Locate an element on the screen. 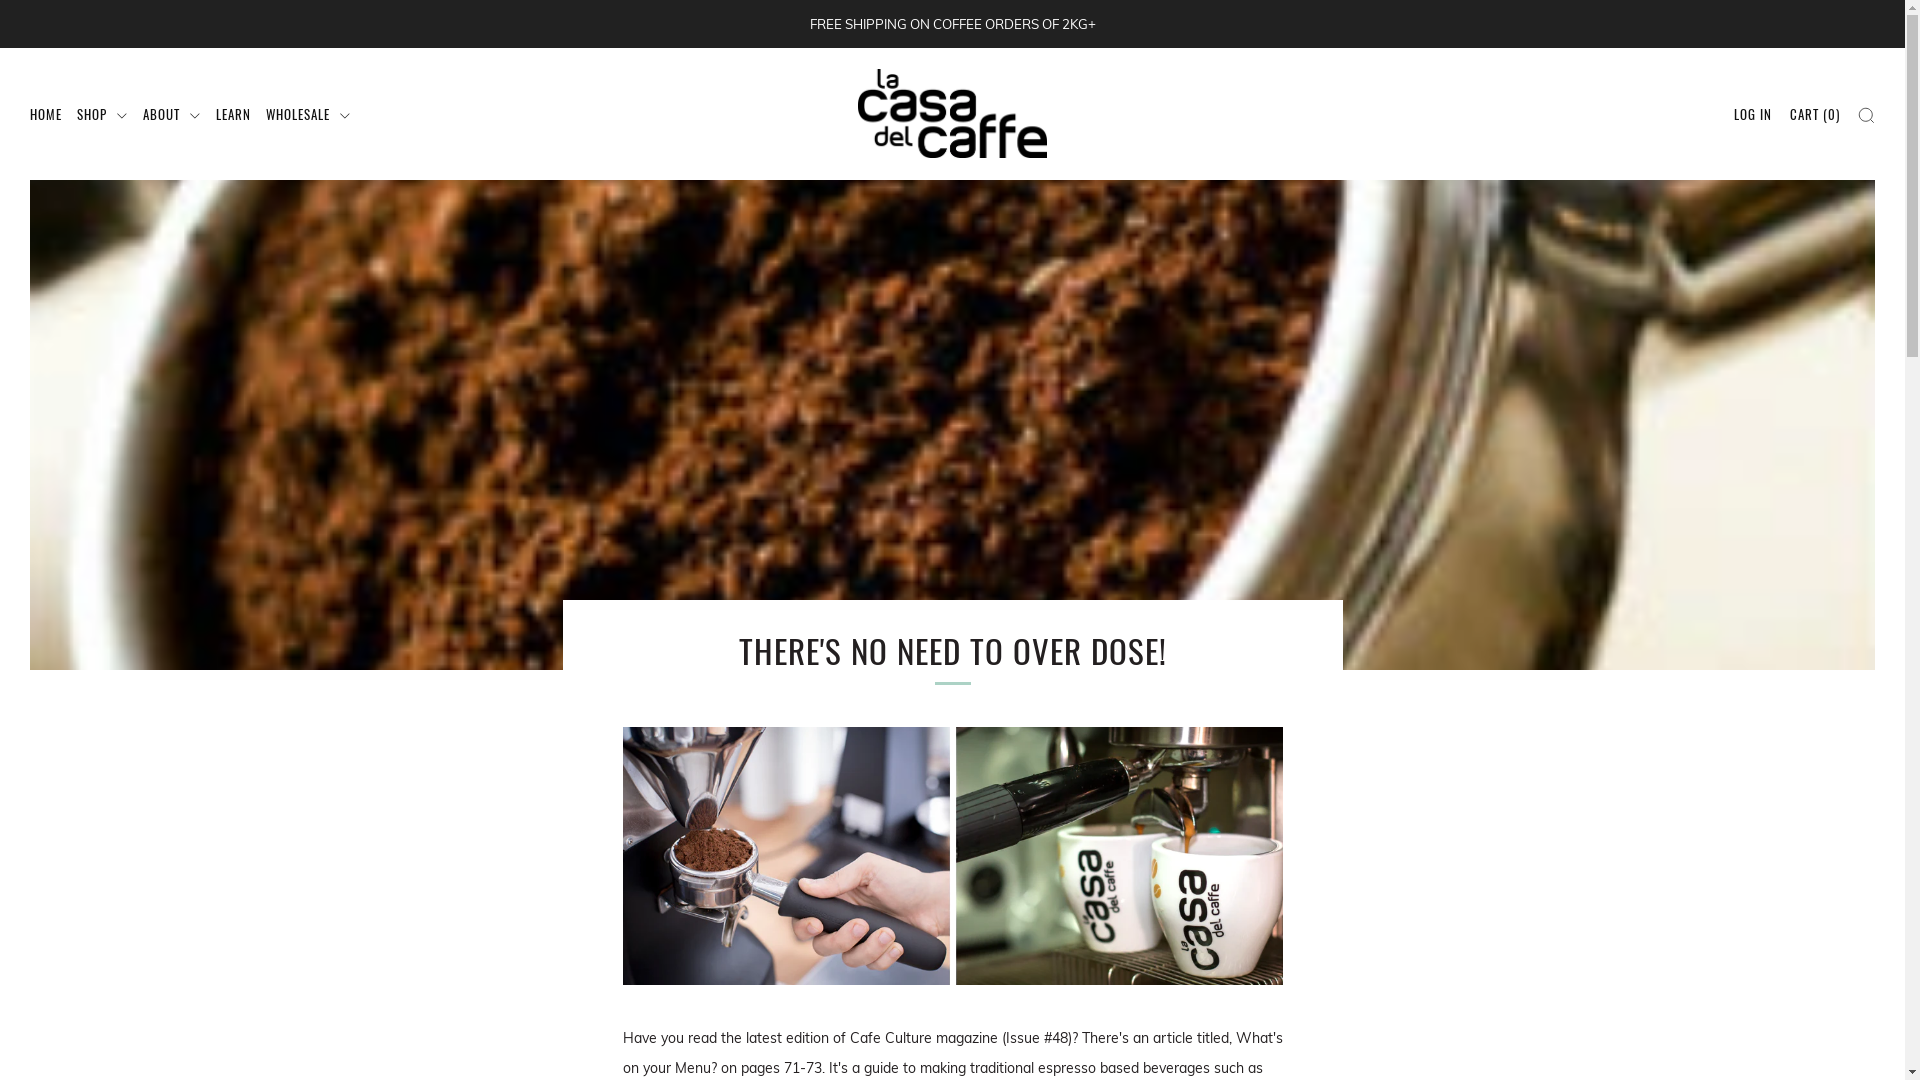  HOME is located at coordinates (46, 114).